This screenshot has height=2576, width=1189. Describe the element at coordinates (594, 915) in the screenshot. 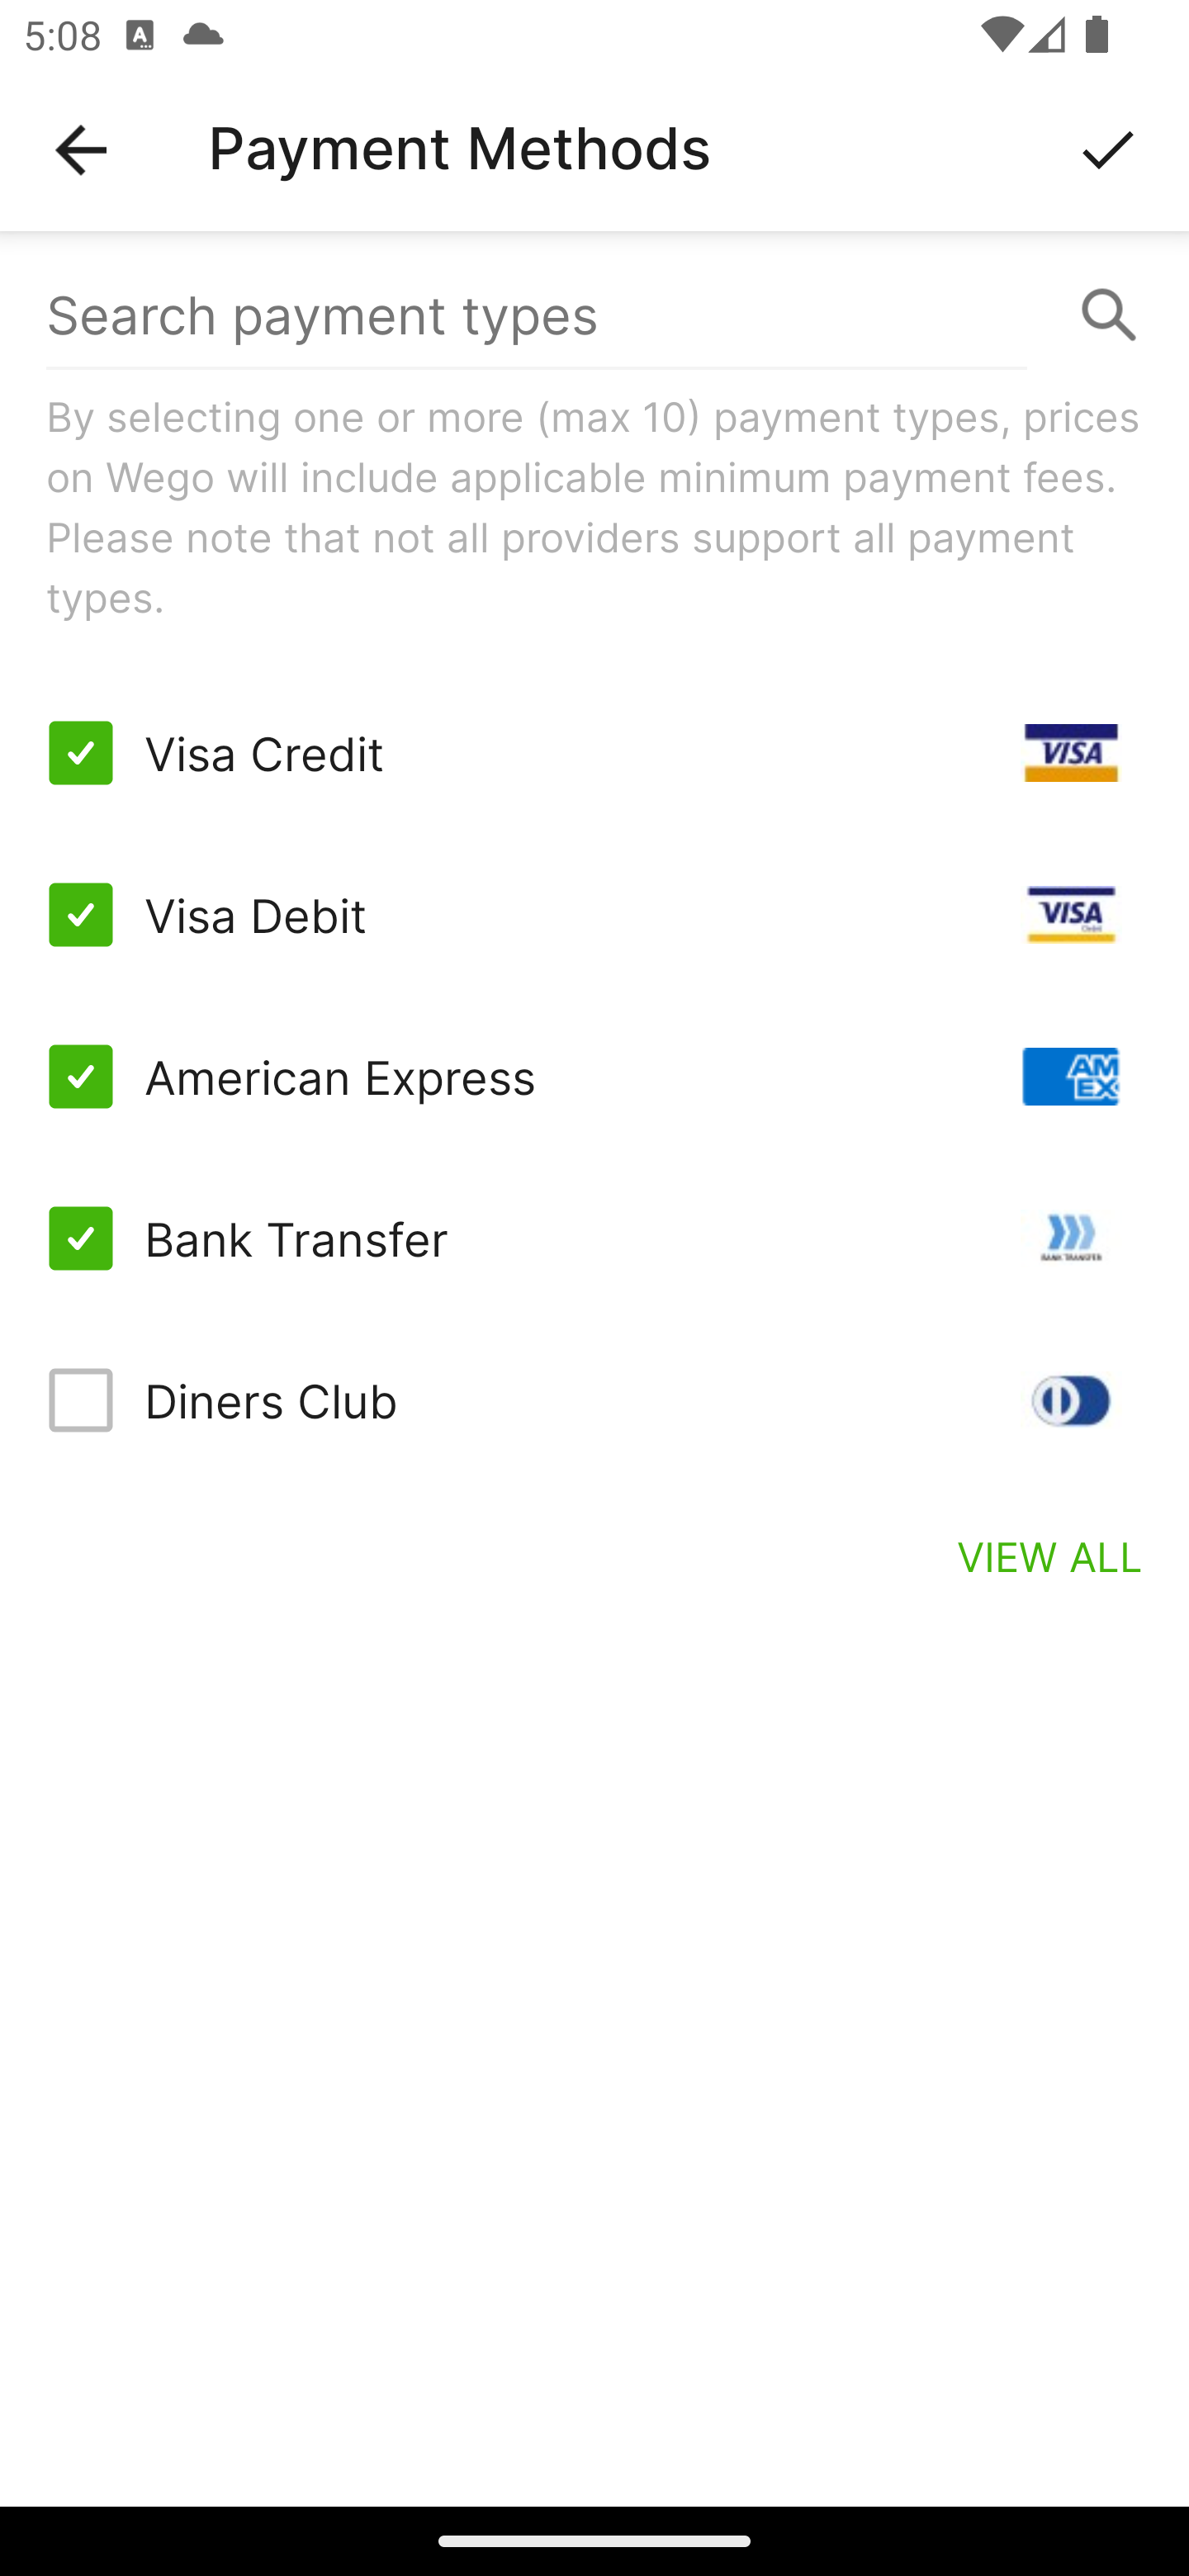

I see `Visa Debit` at that location.